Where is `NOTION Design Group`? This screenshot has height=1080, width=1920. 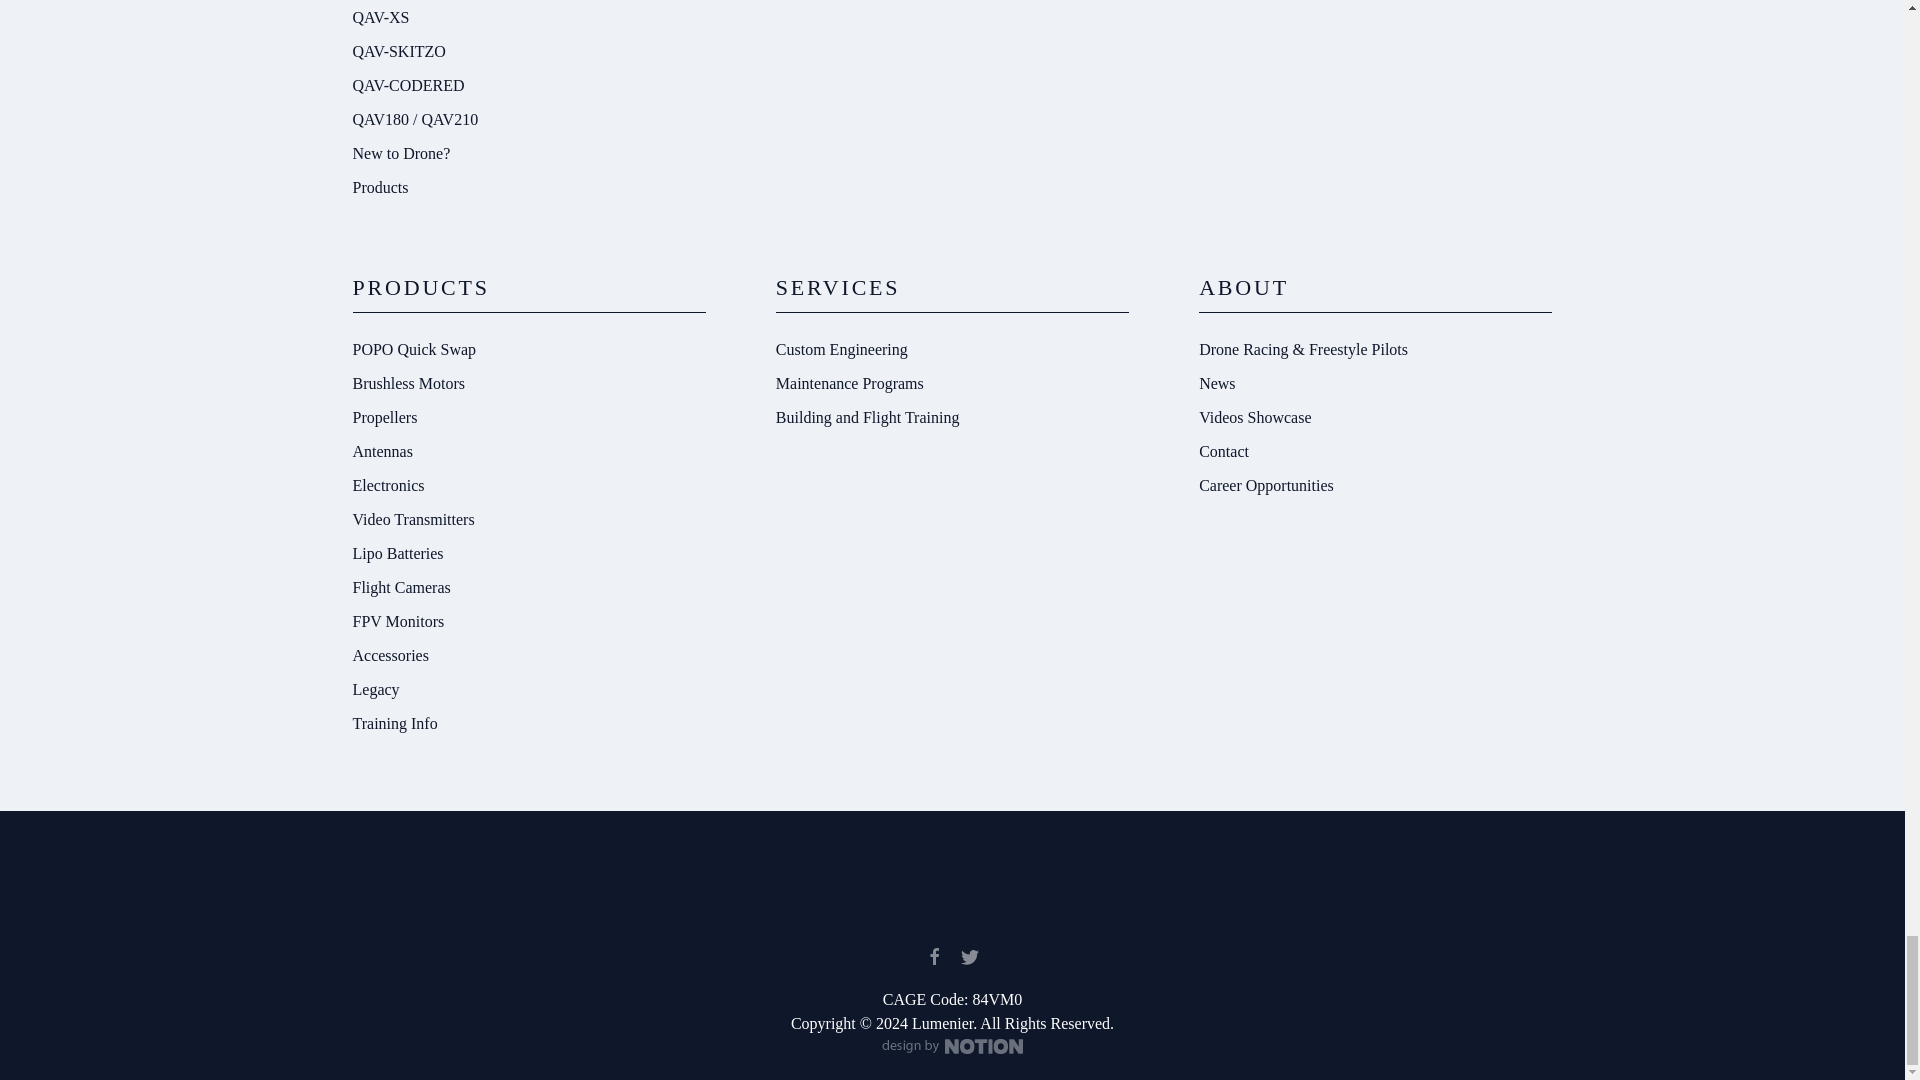
NOTION Design Group is located at coordinates (952, 1047).